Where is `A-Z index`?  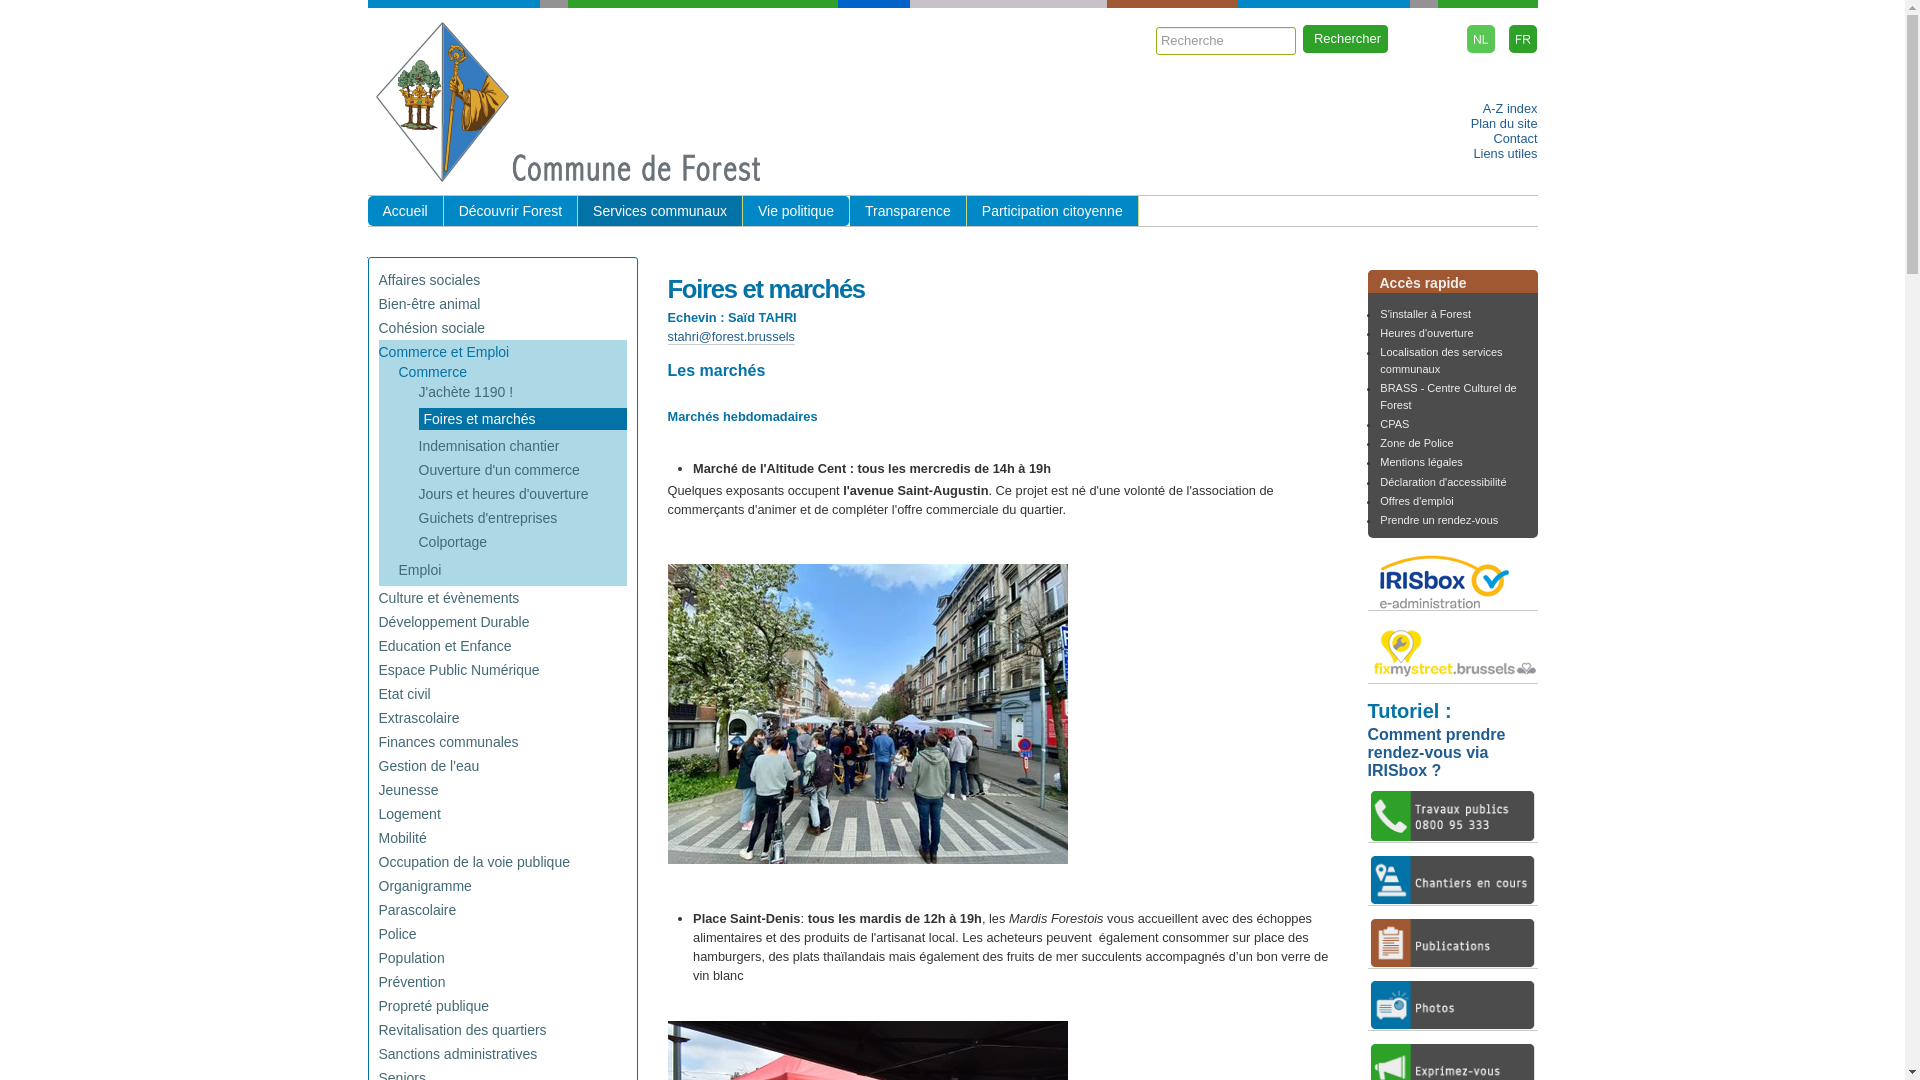 A-Z index is located at coordinates (1510, 108).